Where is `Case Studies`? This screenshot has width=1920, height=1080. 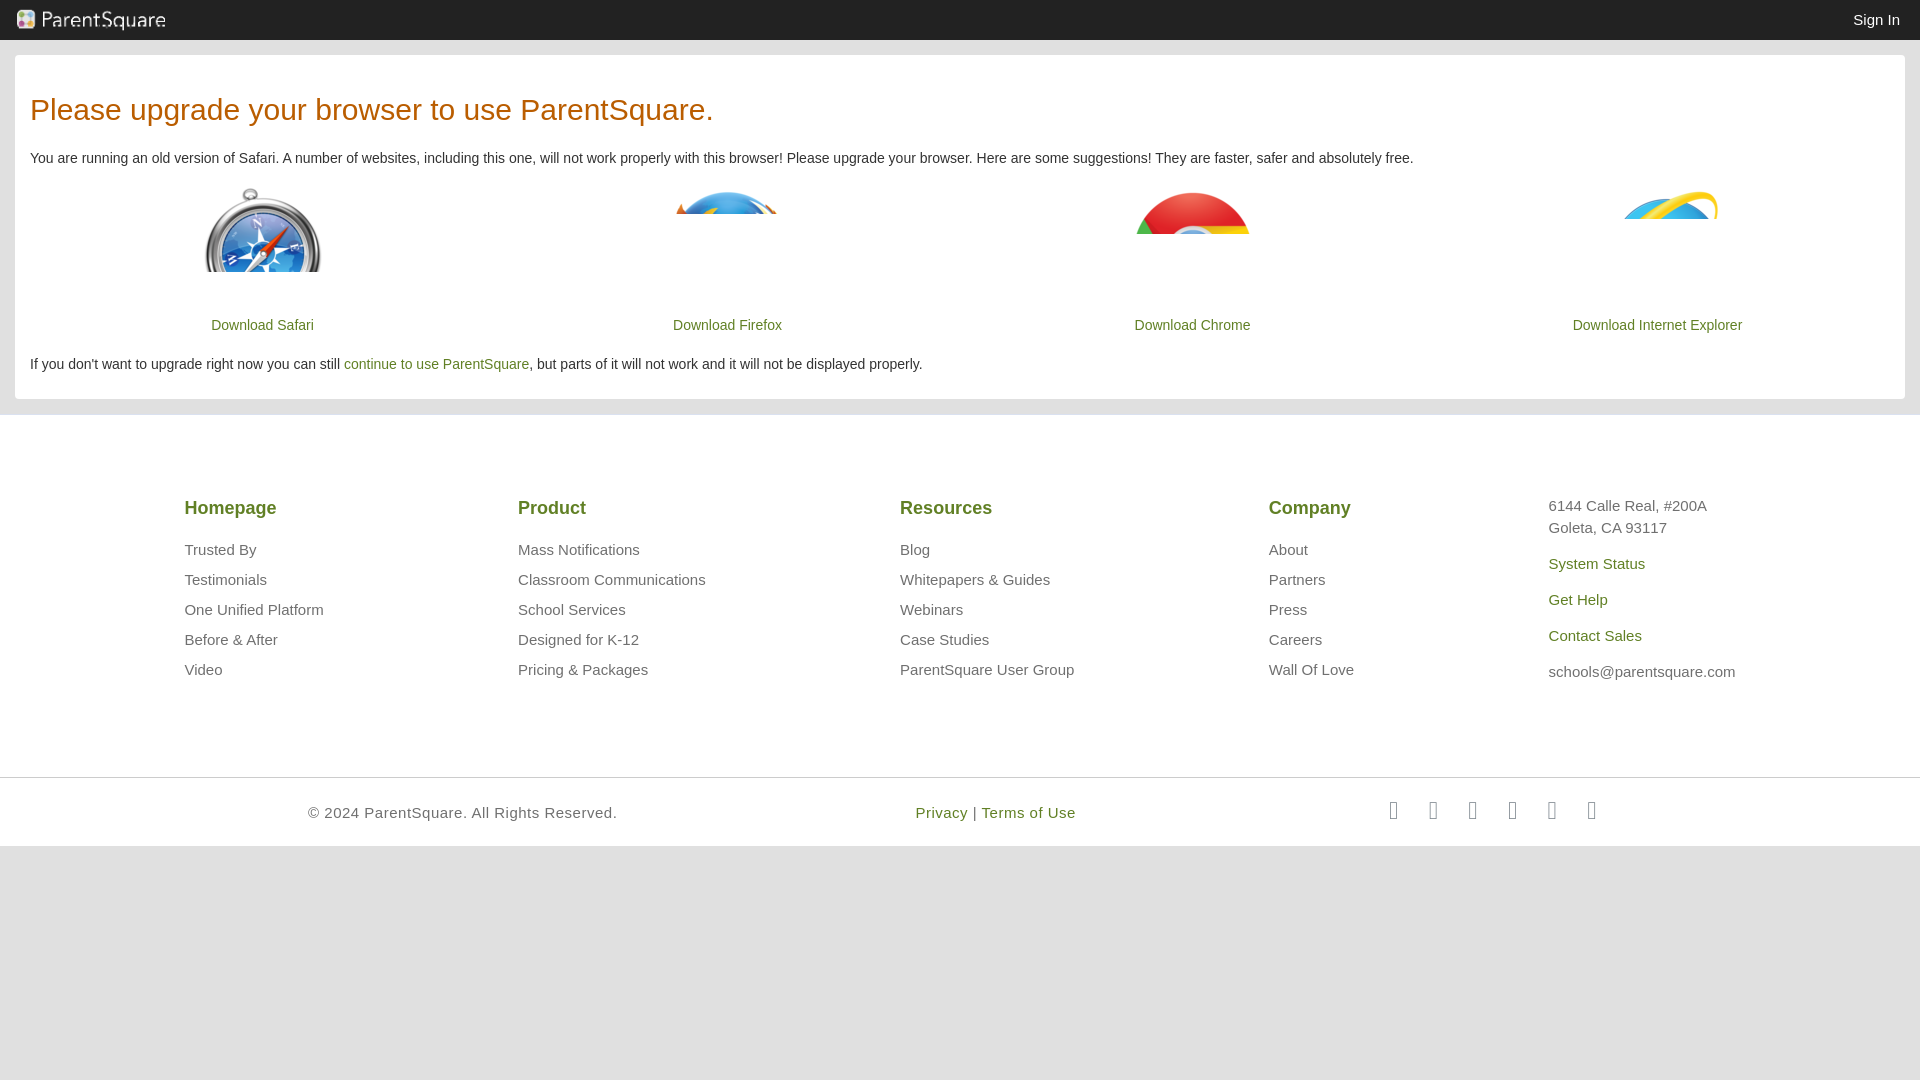 Case Studies is located at coordinates (944, 639).